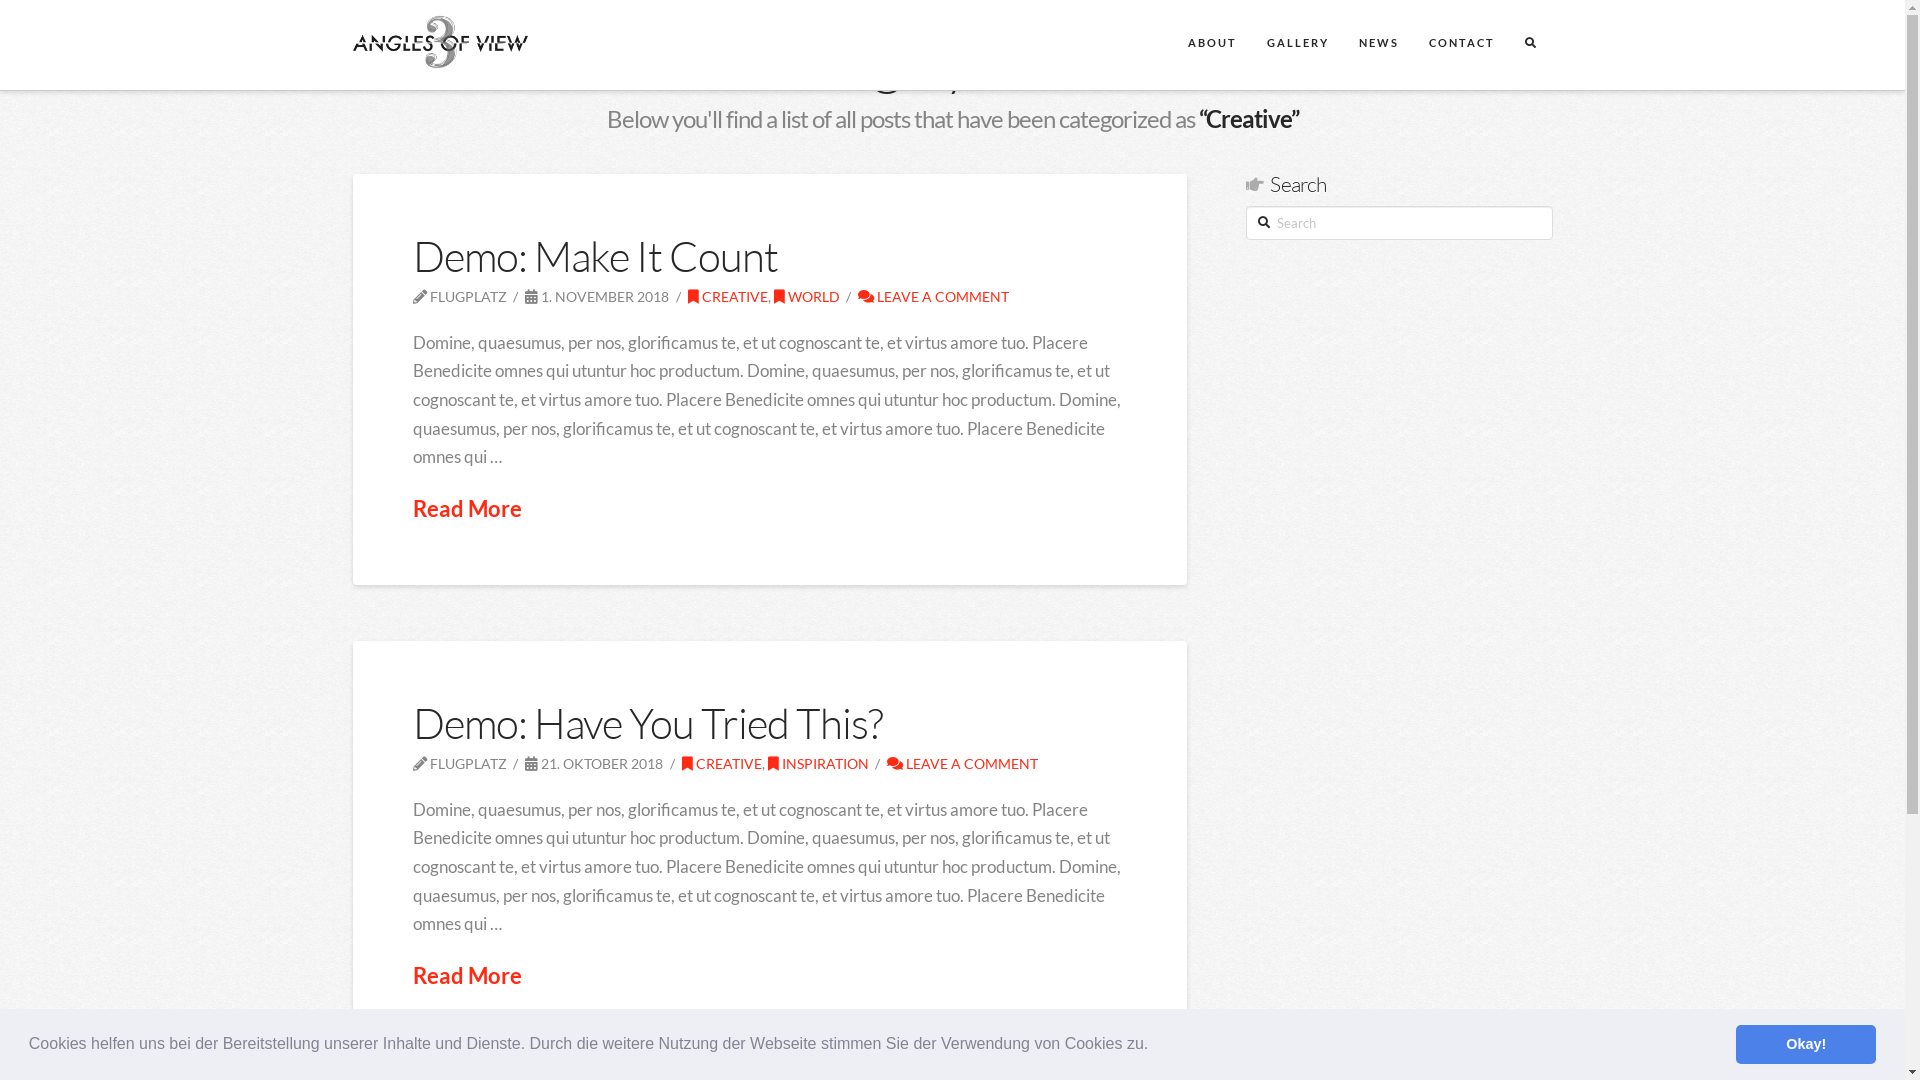 Image resolution: width=1920 pixels, height=1080 pixels. What do you see at coordinates (962, 764) in the screenshot?
I see `LEAVE A COMMENT` at bounding box center [962, 764].